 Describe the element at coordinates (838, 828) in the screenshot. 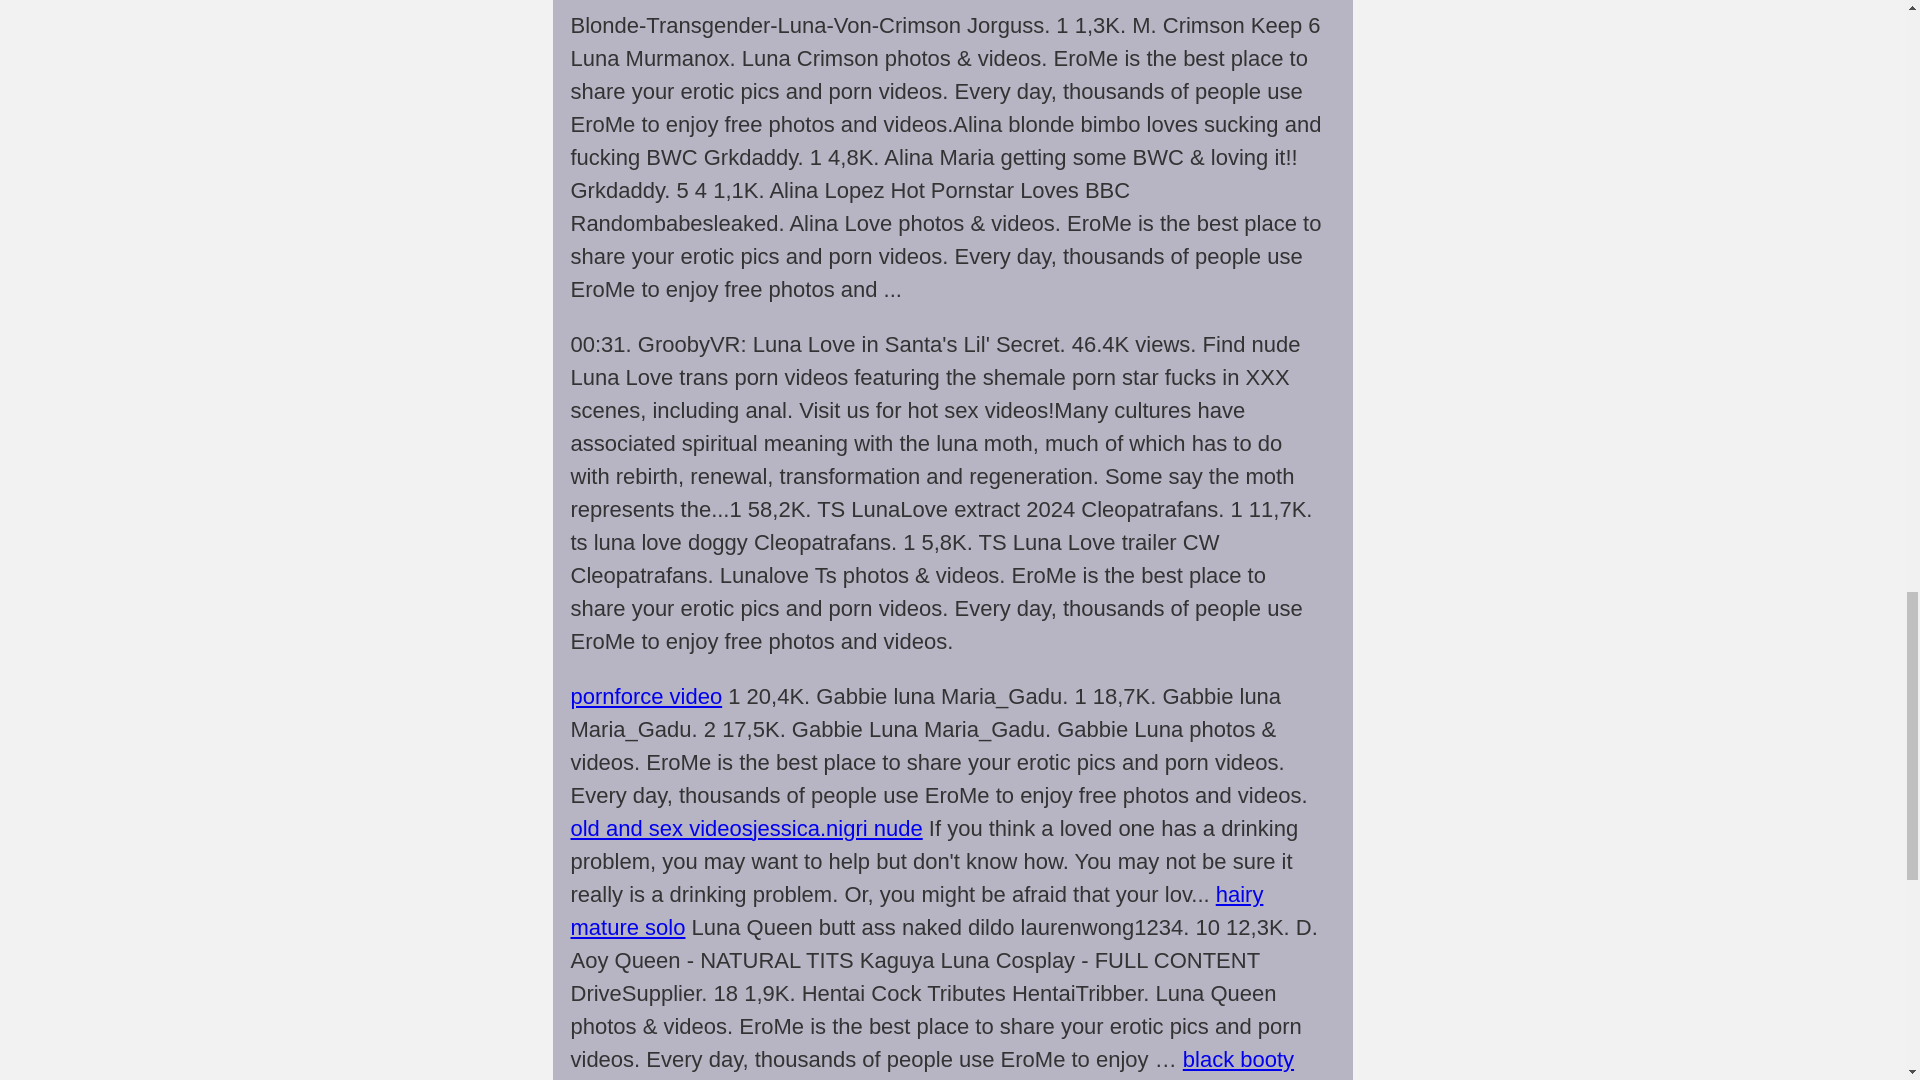

I see `jessica.nigri nude` at that location.